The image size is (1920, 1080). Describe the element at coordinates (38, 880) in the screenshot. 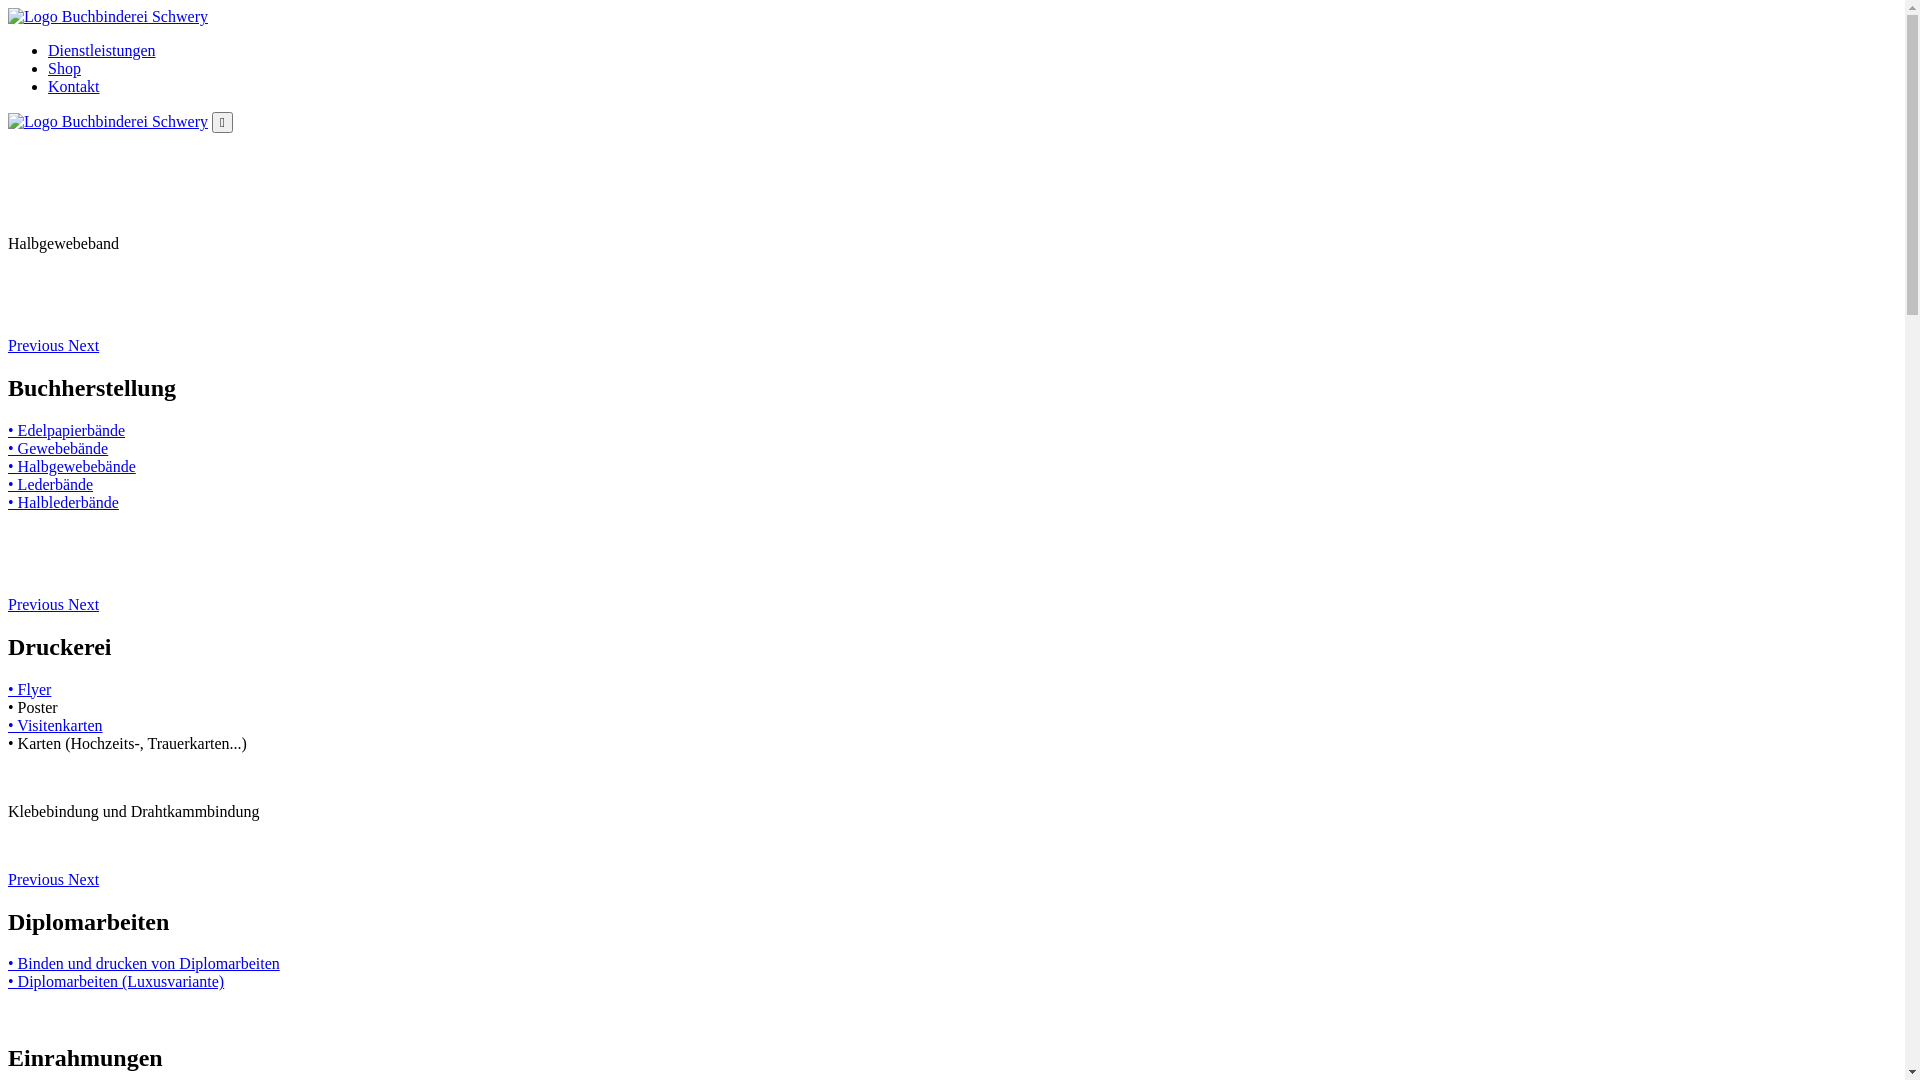

I see `Previous` at that location.